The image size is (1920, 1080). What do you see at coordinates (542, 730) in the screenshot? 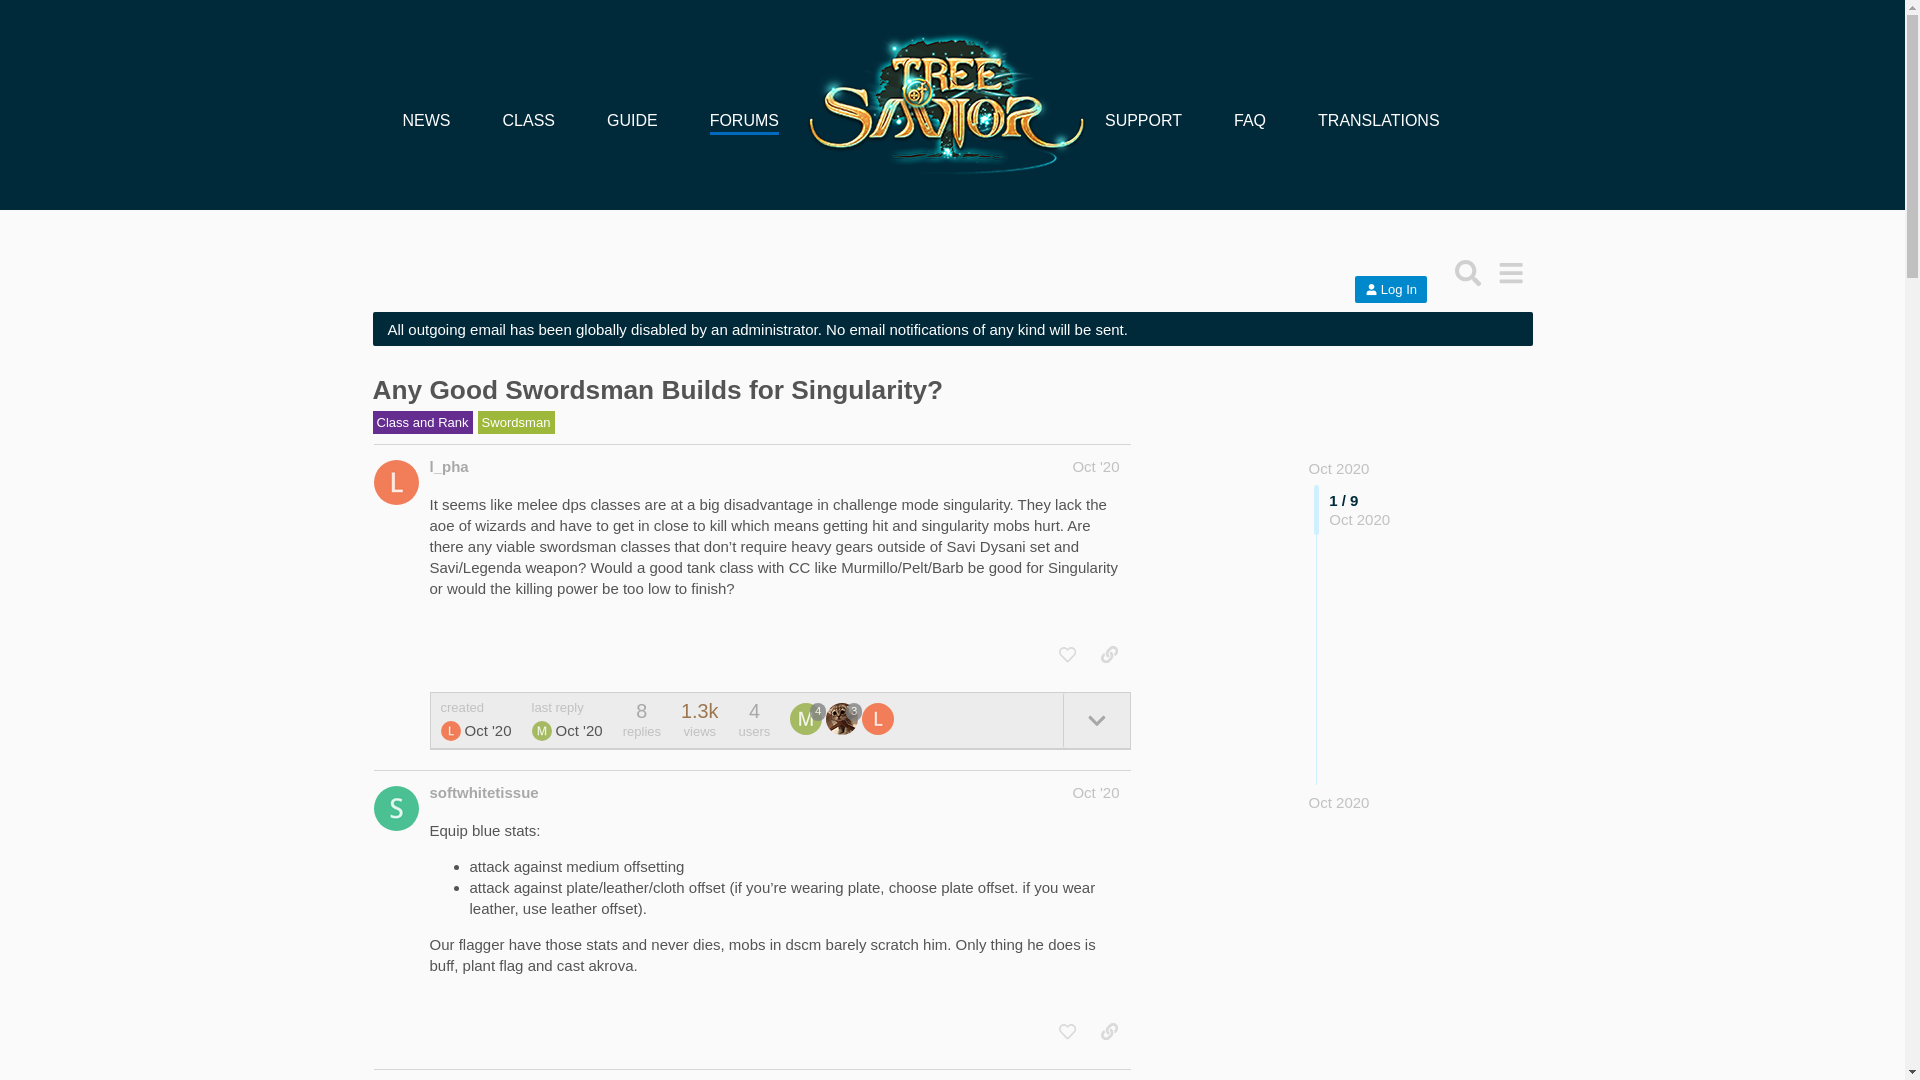
I see `MOKASIUS` at bounding box center [542, 730].